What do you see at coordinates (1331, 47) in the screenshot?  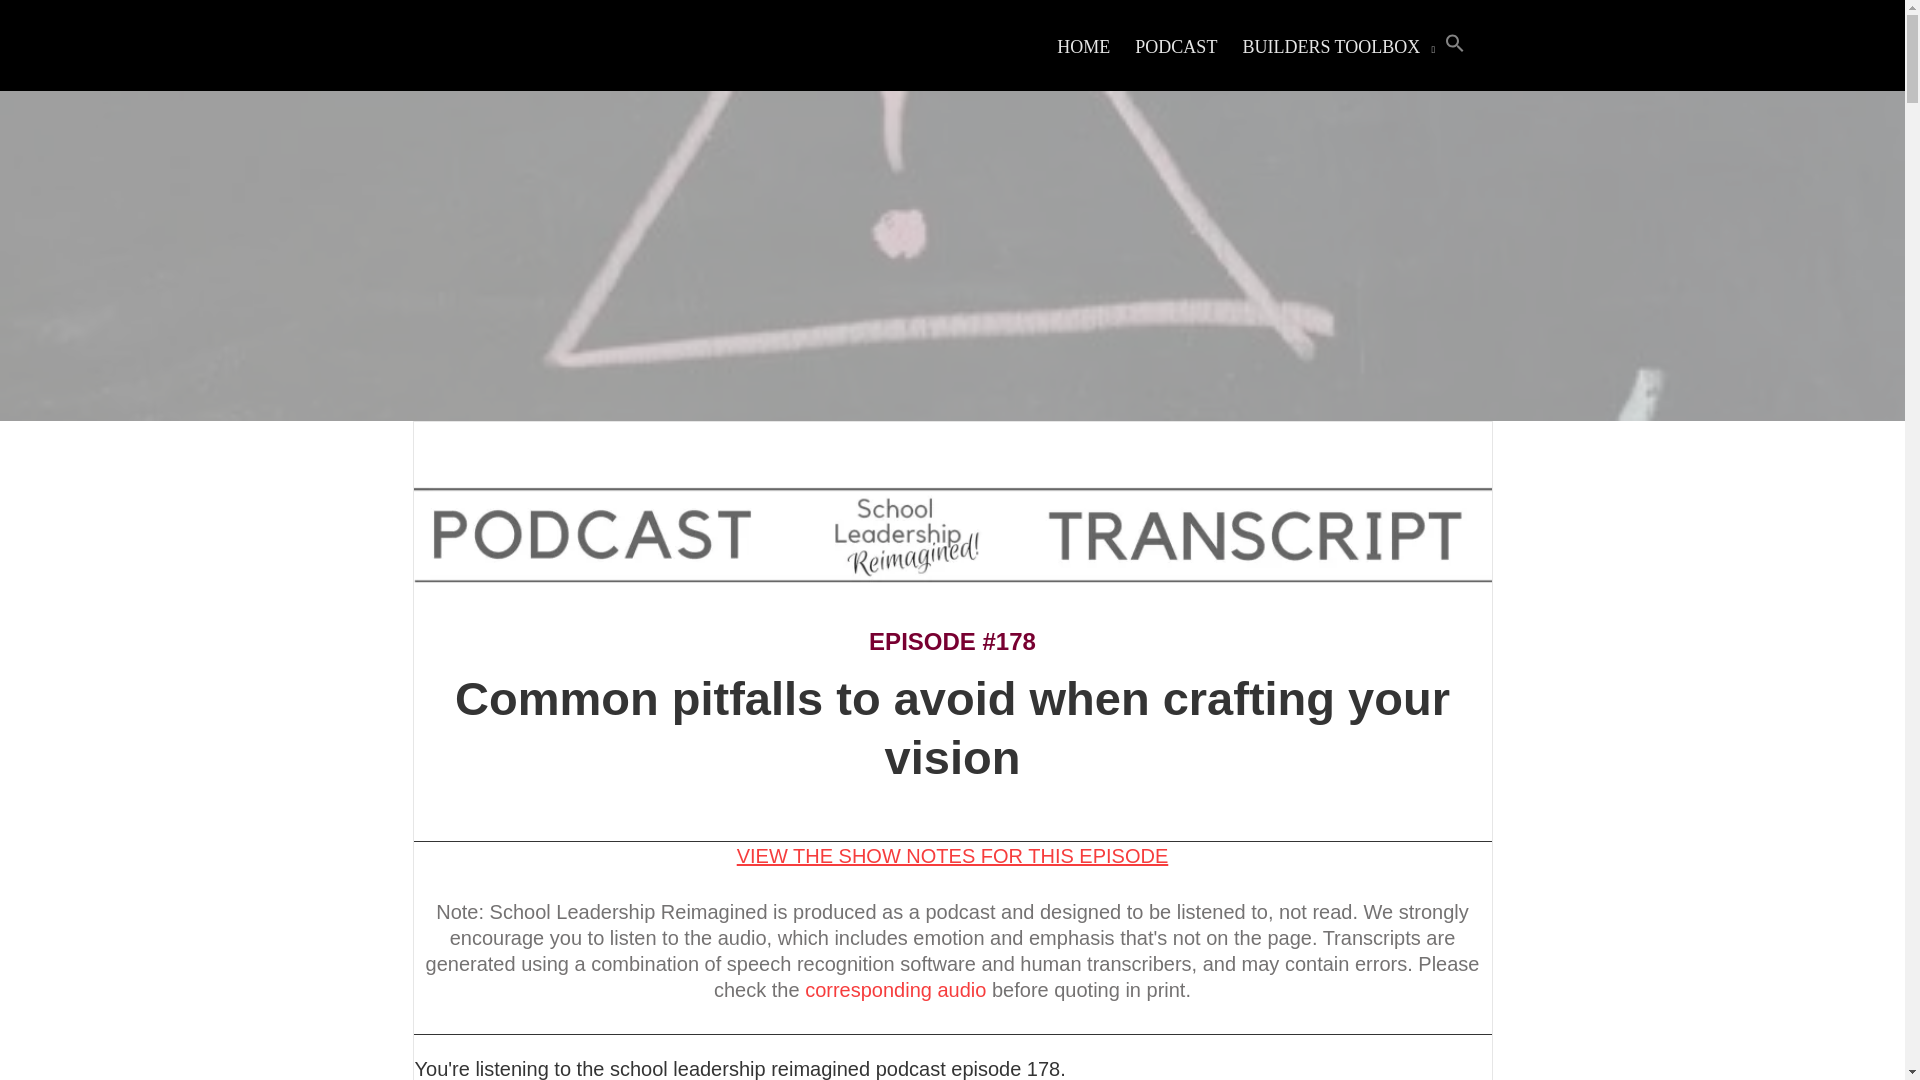 I see `BUILDERS TOOLBOX` at bounding box center [1331, 47].